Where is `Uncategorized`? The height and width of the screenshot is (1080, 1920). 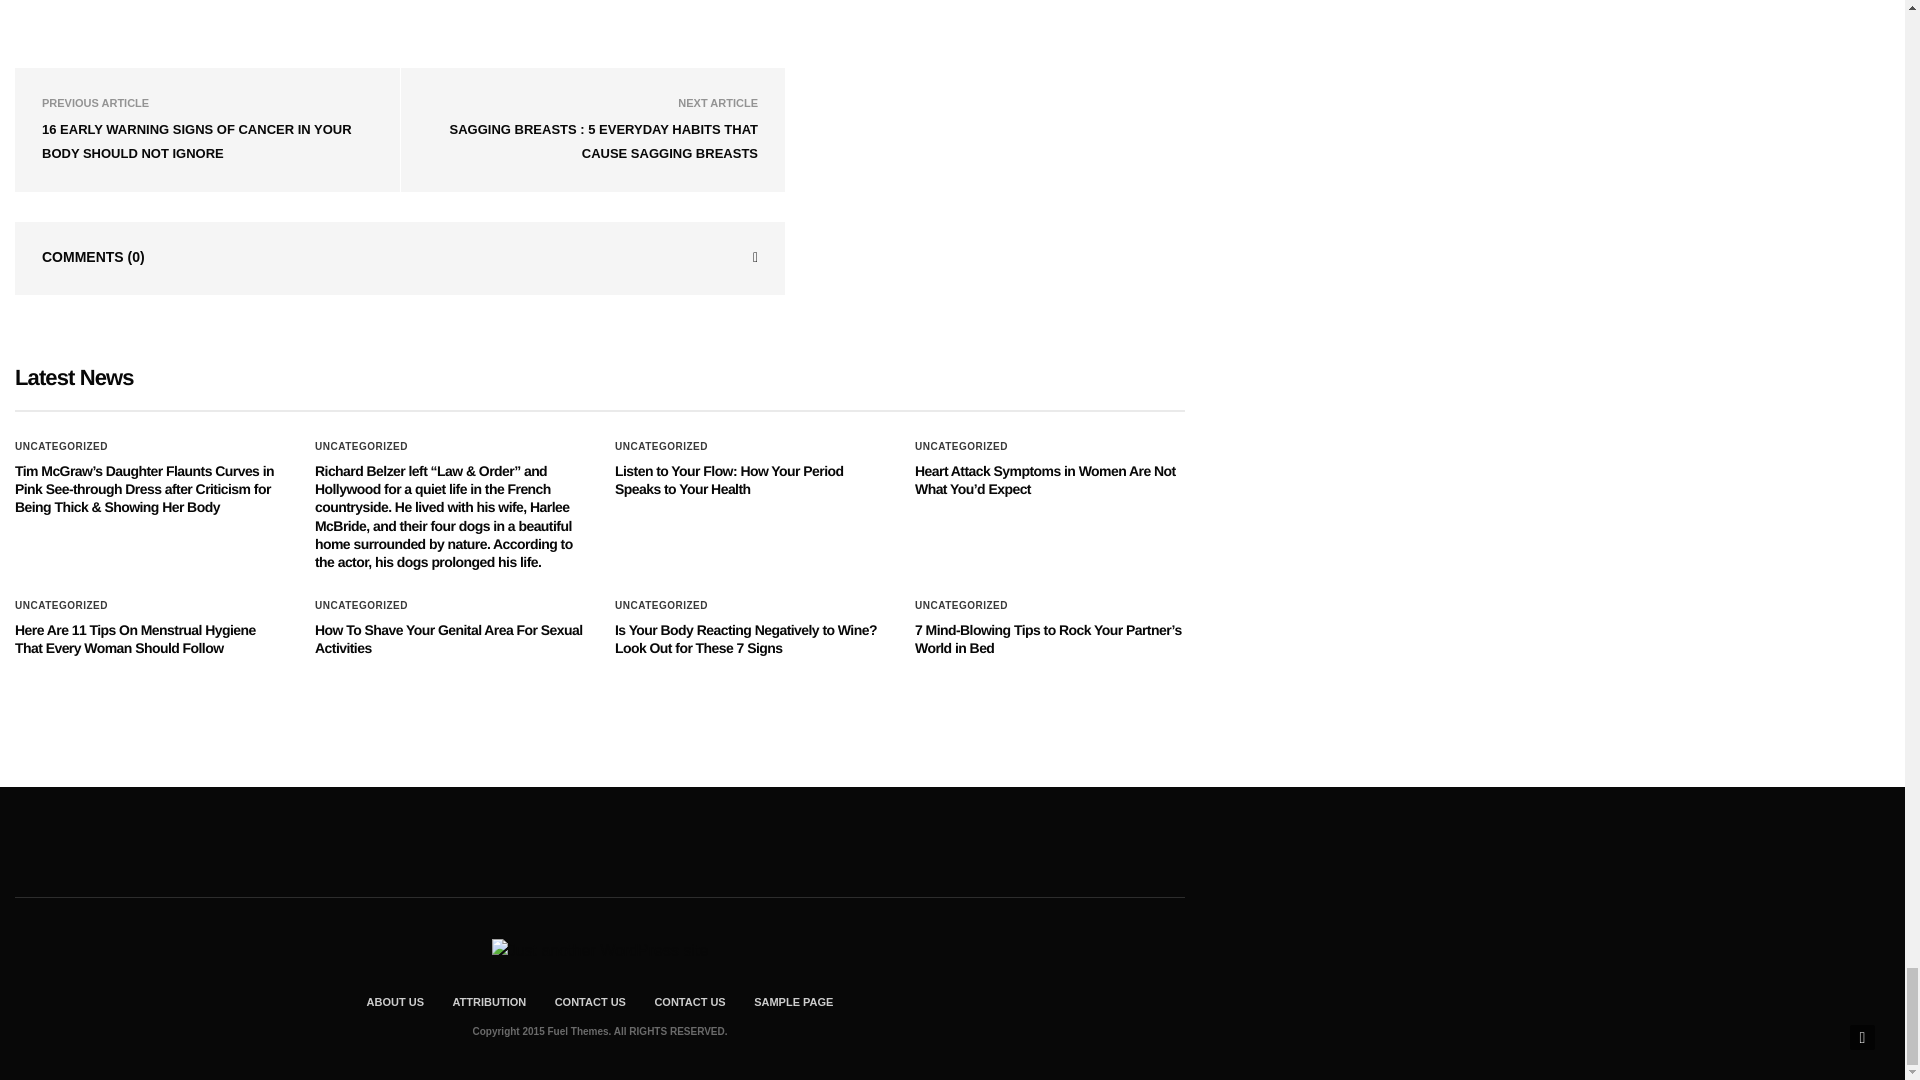 Uncategorized is located at coordinates (61, 446).